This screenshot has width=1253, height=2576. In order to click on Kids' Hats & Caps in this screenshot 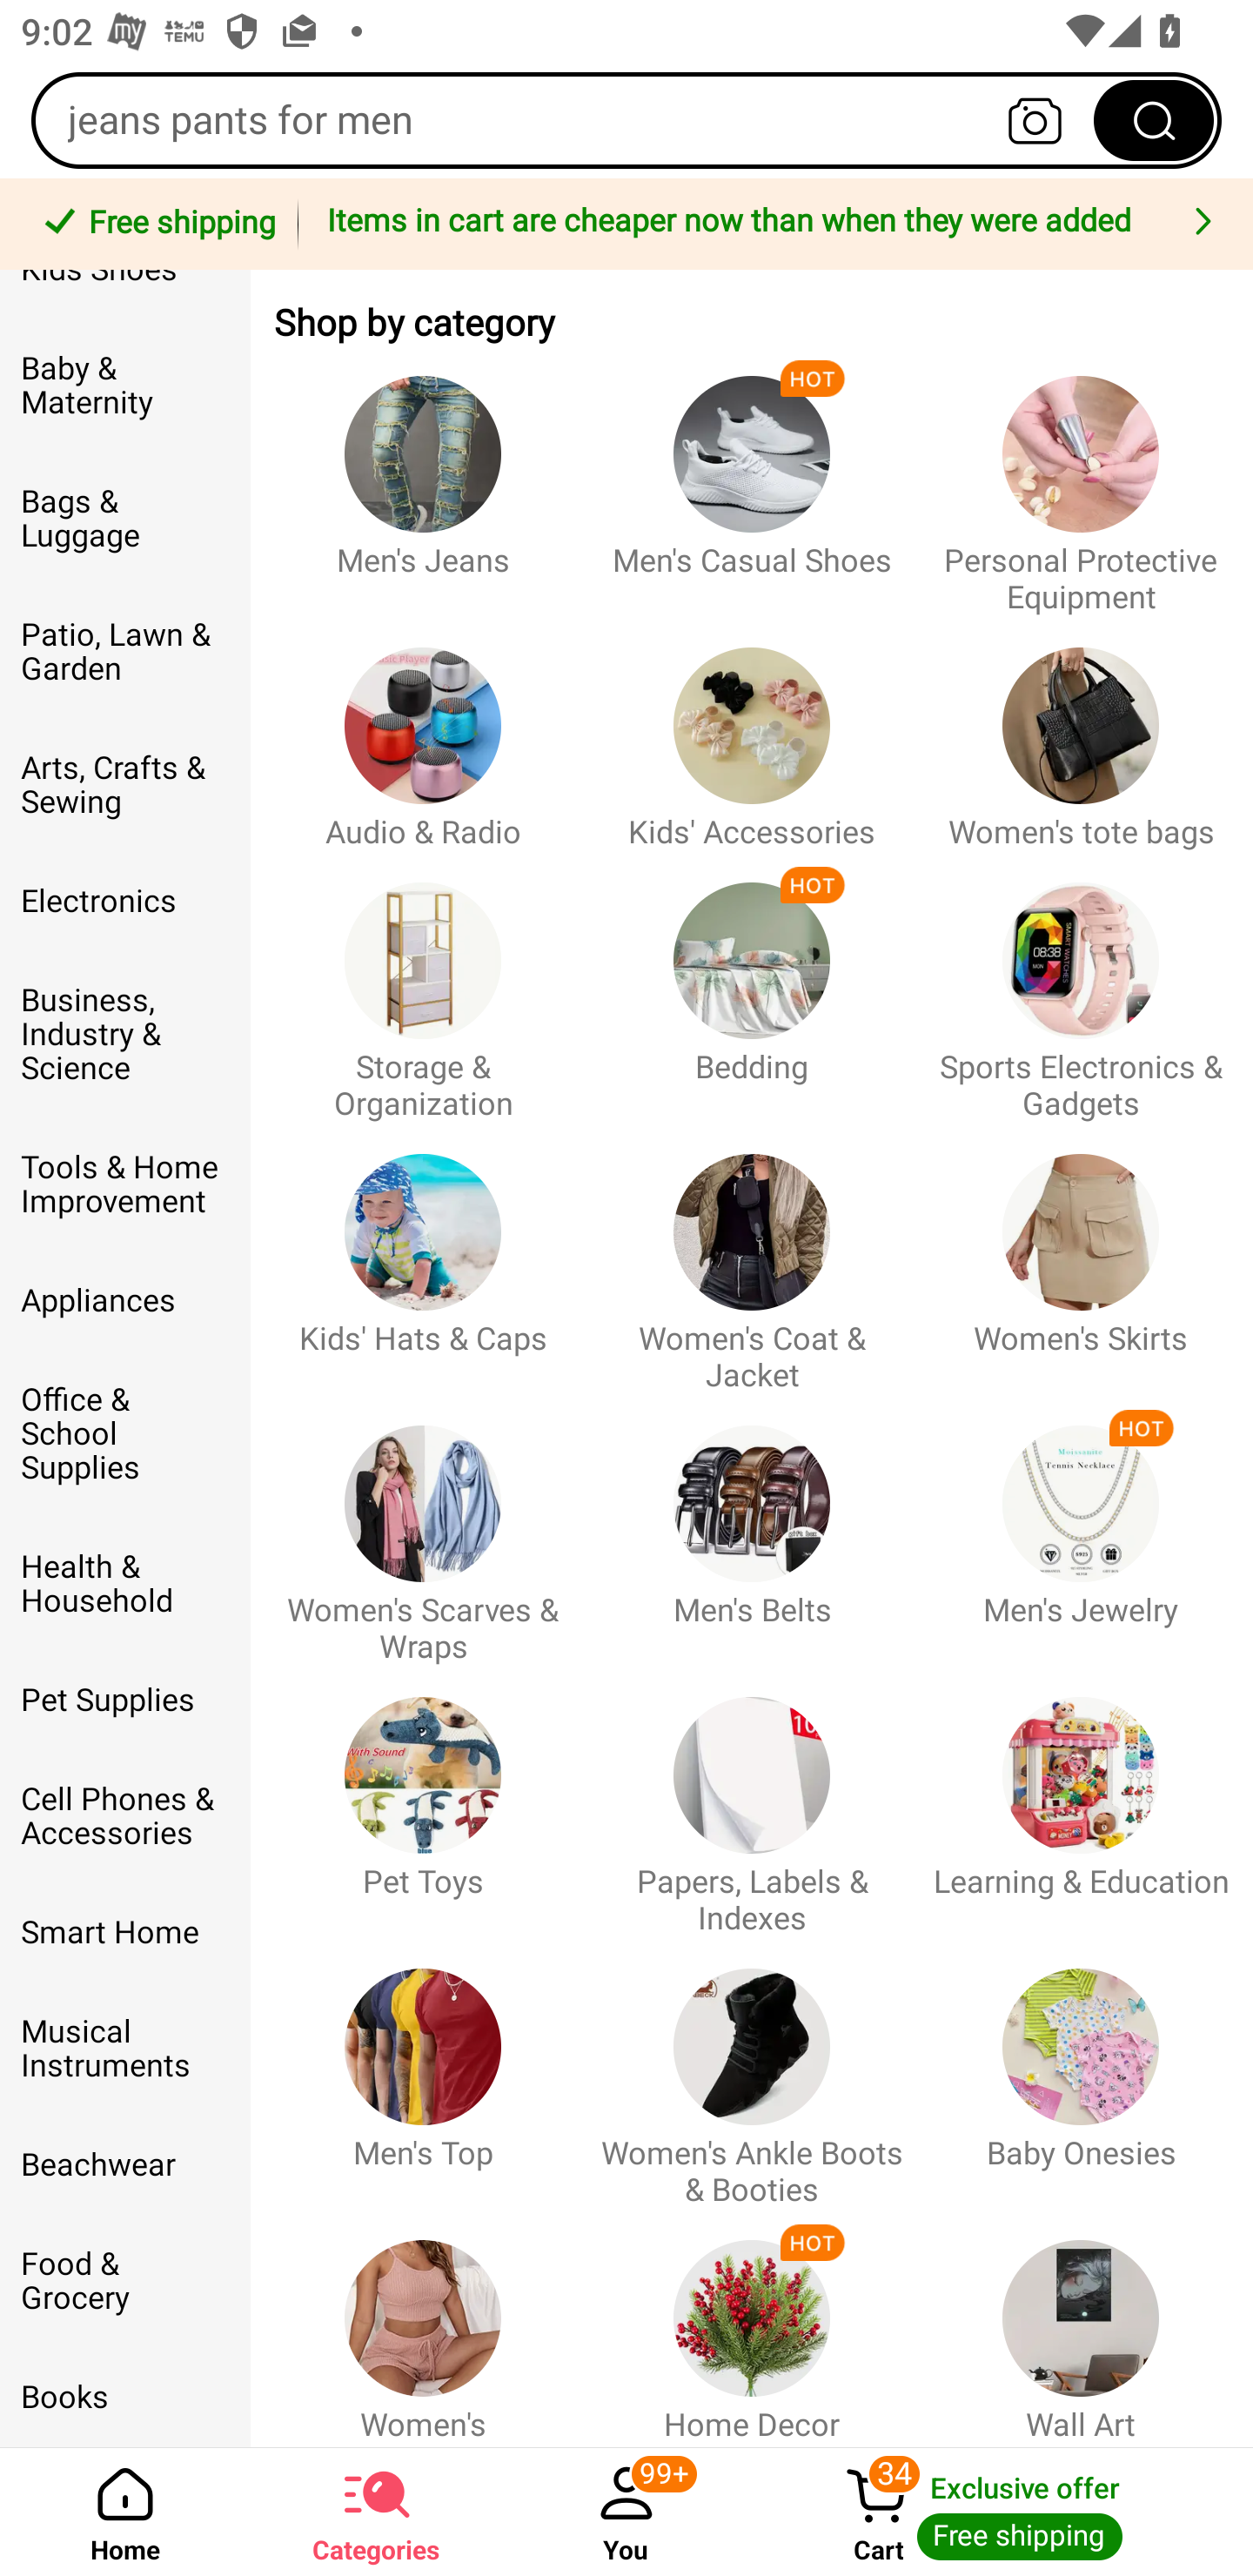, I will do `click(423, 1258)`.